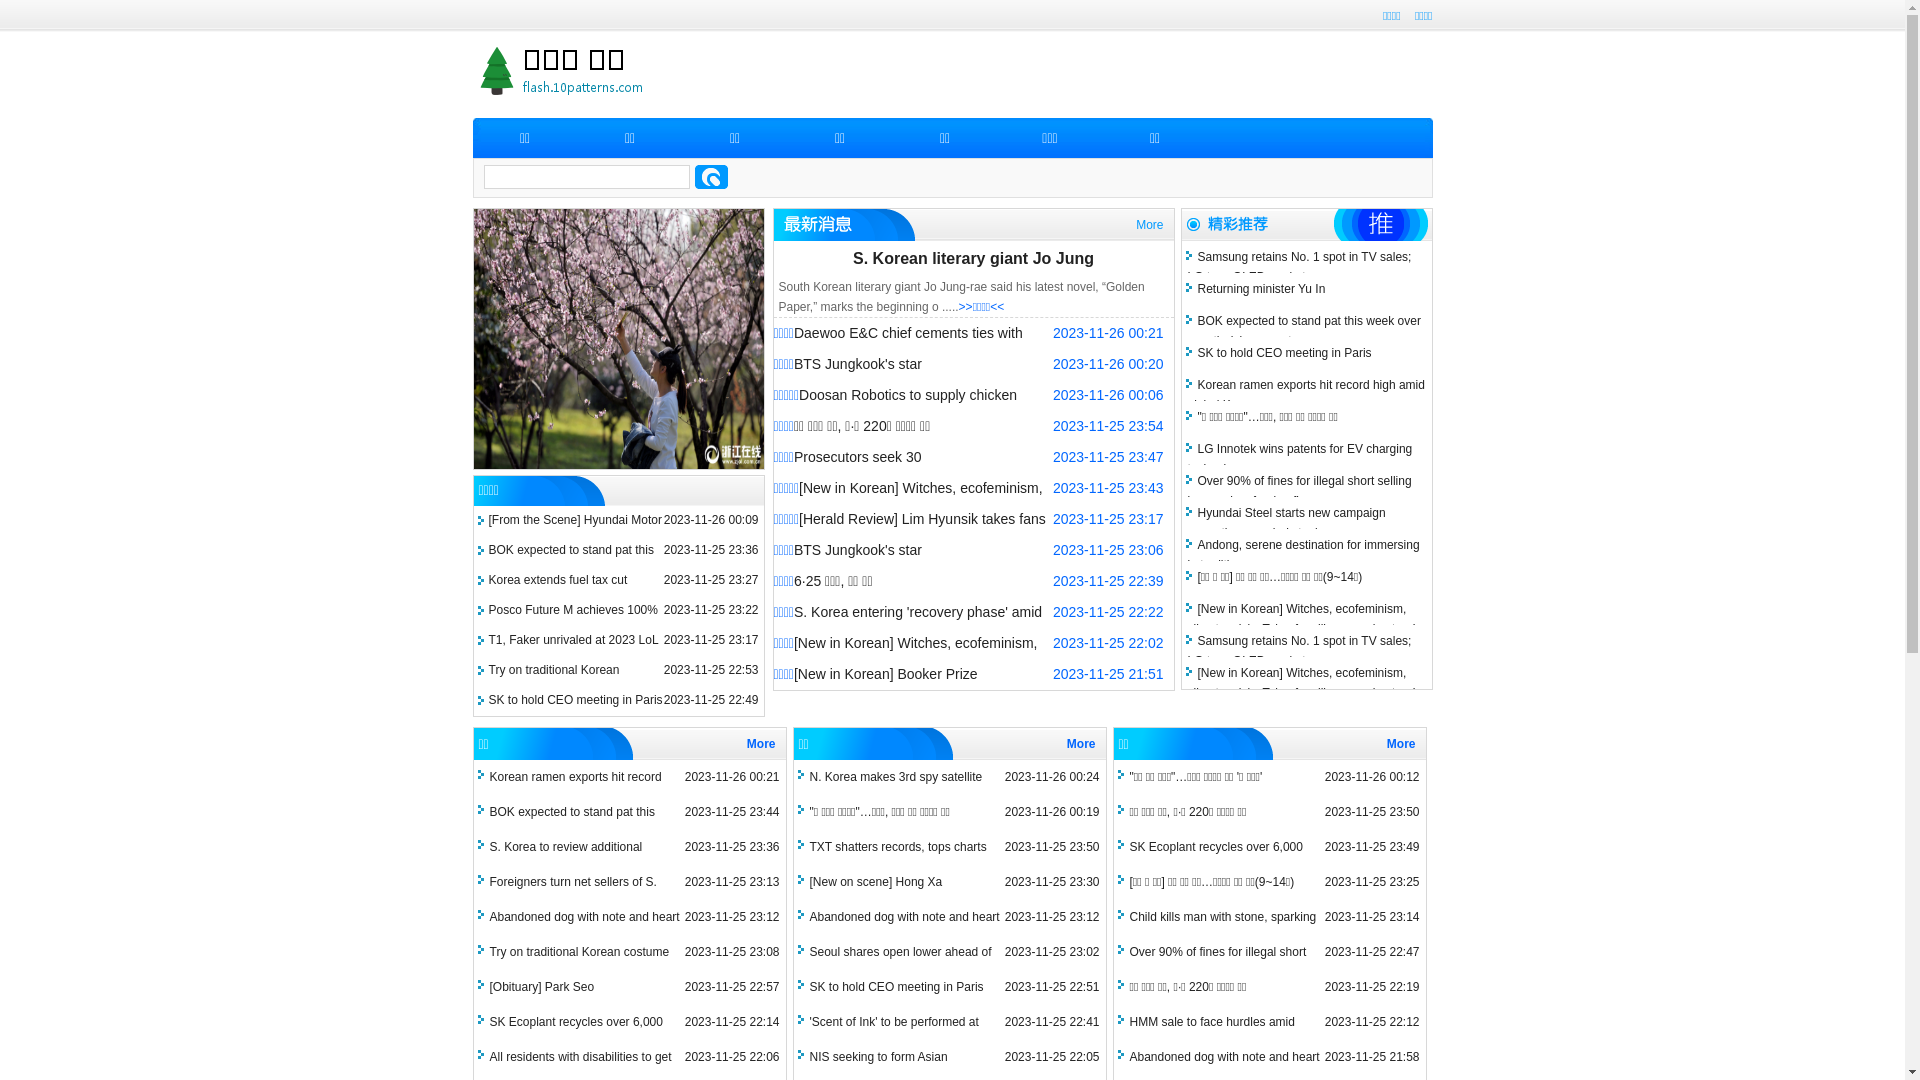 Image resolution: width=1920 pixels, height=1080 pixels. I want to click on Abandoned dog with note and heart sparks anger, so click(900, 928).